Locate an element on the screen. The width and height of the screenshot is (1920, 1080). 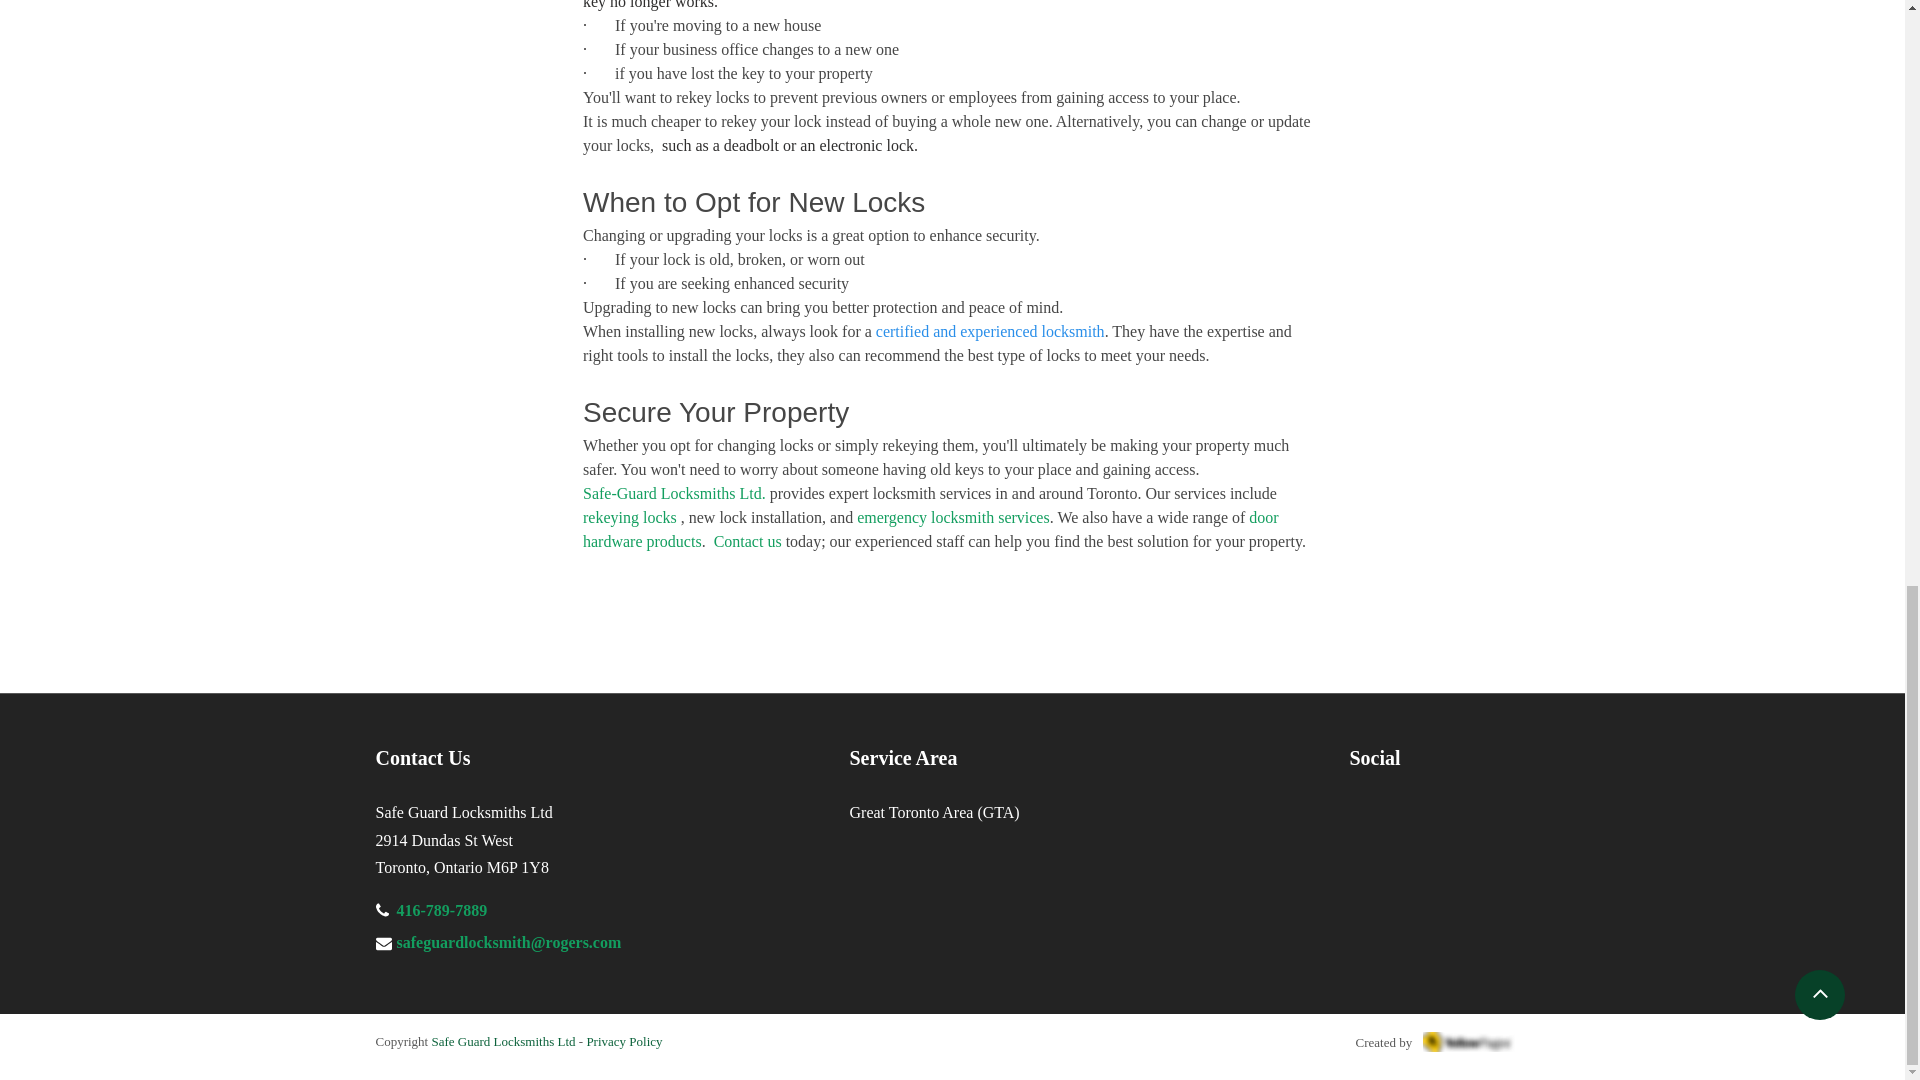
rekeying locks is located at coordinates (628, 516).